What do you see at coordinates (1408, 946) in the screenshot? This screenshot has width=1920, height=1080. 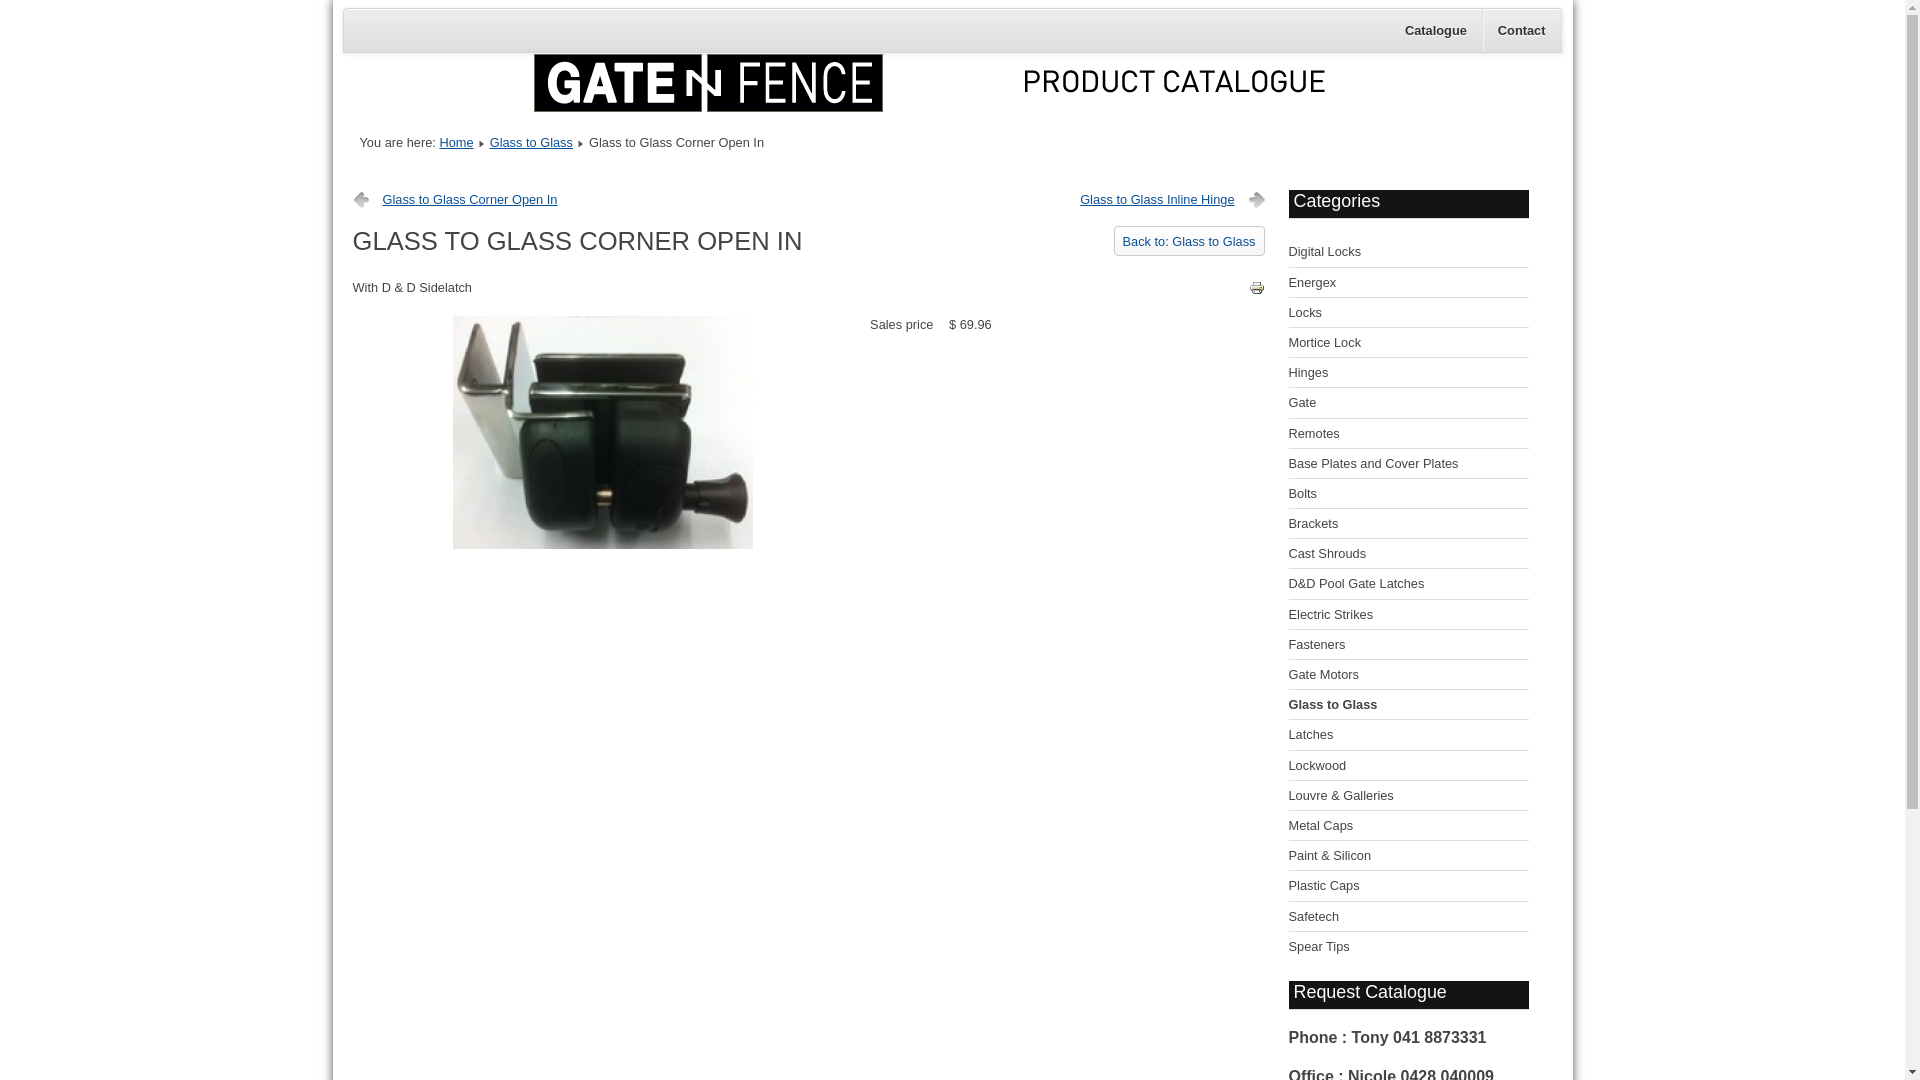 I see `Spear Tips` at bounding box center [1408, 946].